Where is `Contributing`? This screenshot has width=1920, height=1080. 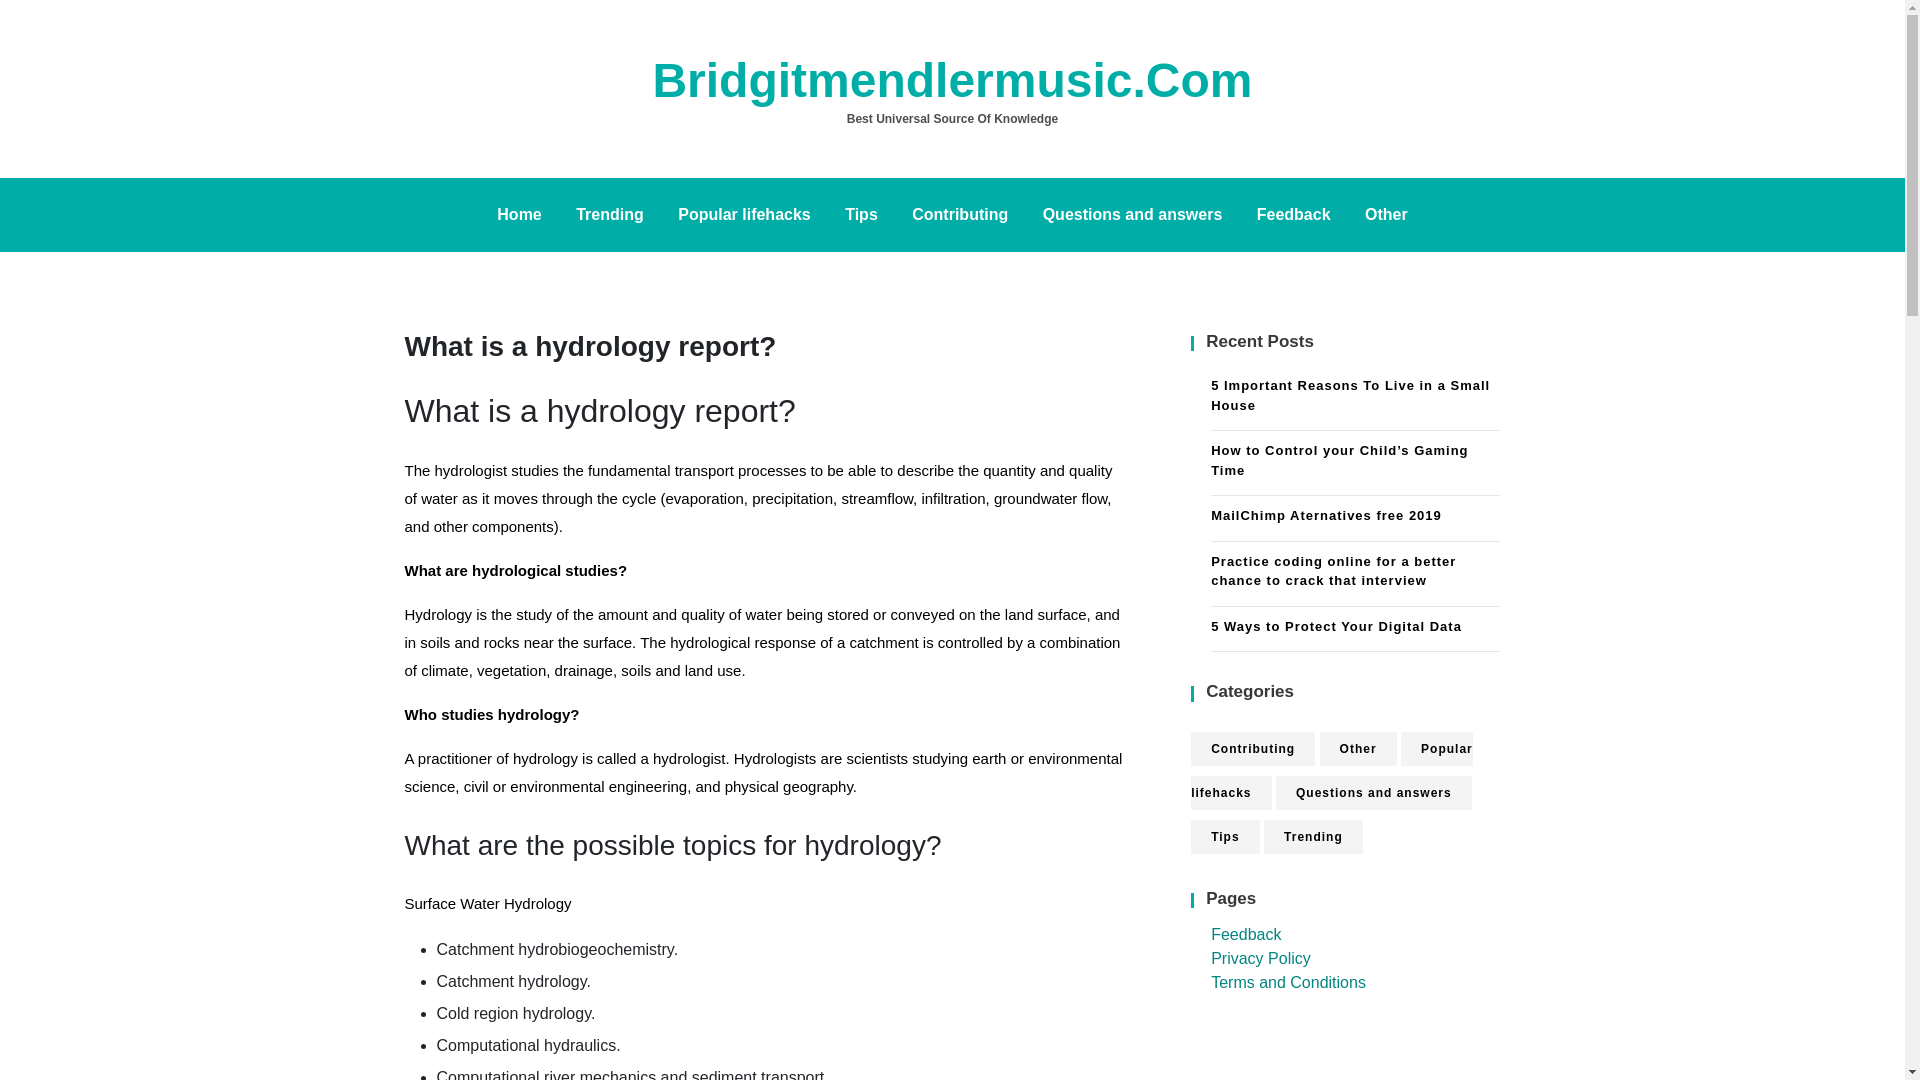 Contributing is located at coordinates (1252, 748).